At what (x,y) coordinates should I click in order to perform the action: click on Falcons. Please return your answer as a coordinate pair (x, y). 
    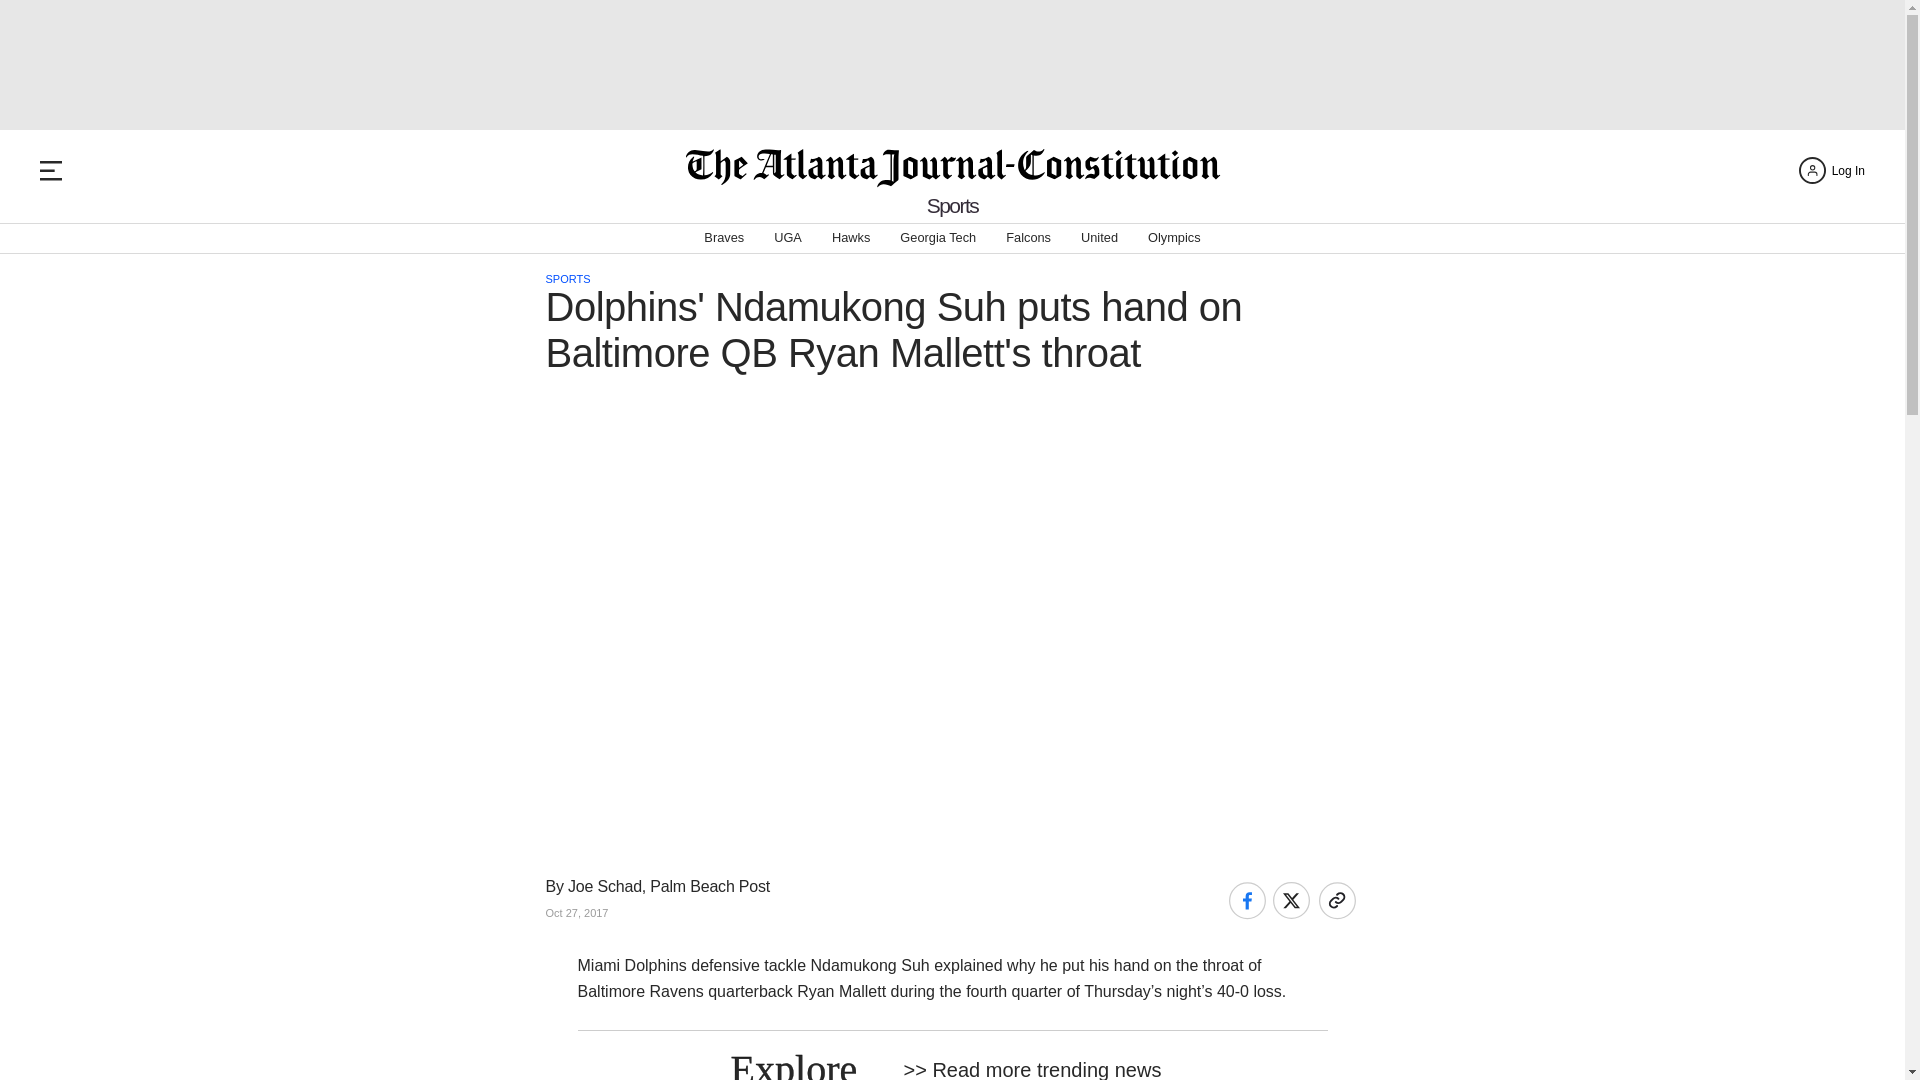
    Looking at the image, I should click on (1028, 238).